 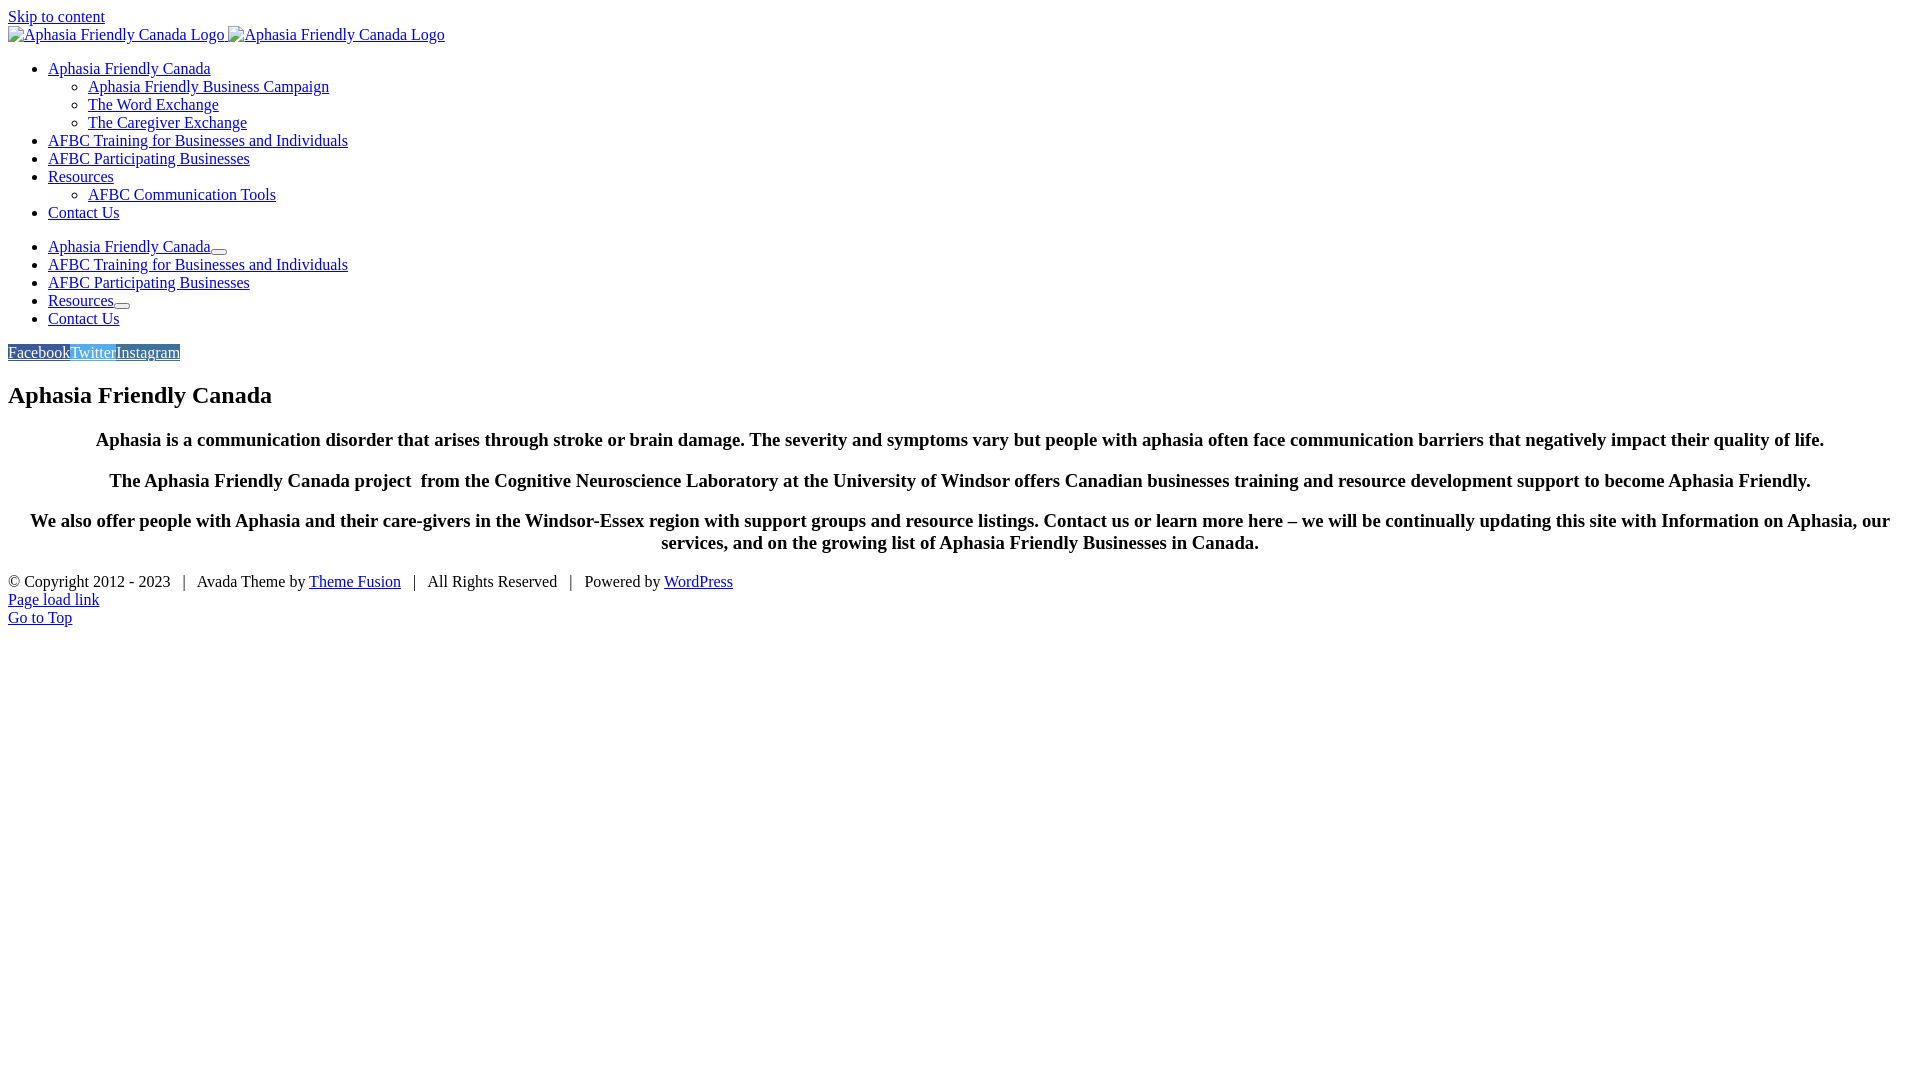 What do you see at coordinates (208, 86) in the screenshot?
I see `Aphasia Friendly Business Campaign` at bounding box center [208, 86].